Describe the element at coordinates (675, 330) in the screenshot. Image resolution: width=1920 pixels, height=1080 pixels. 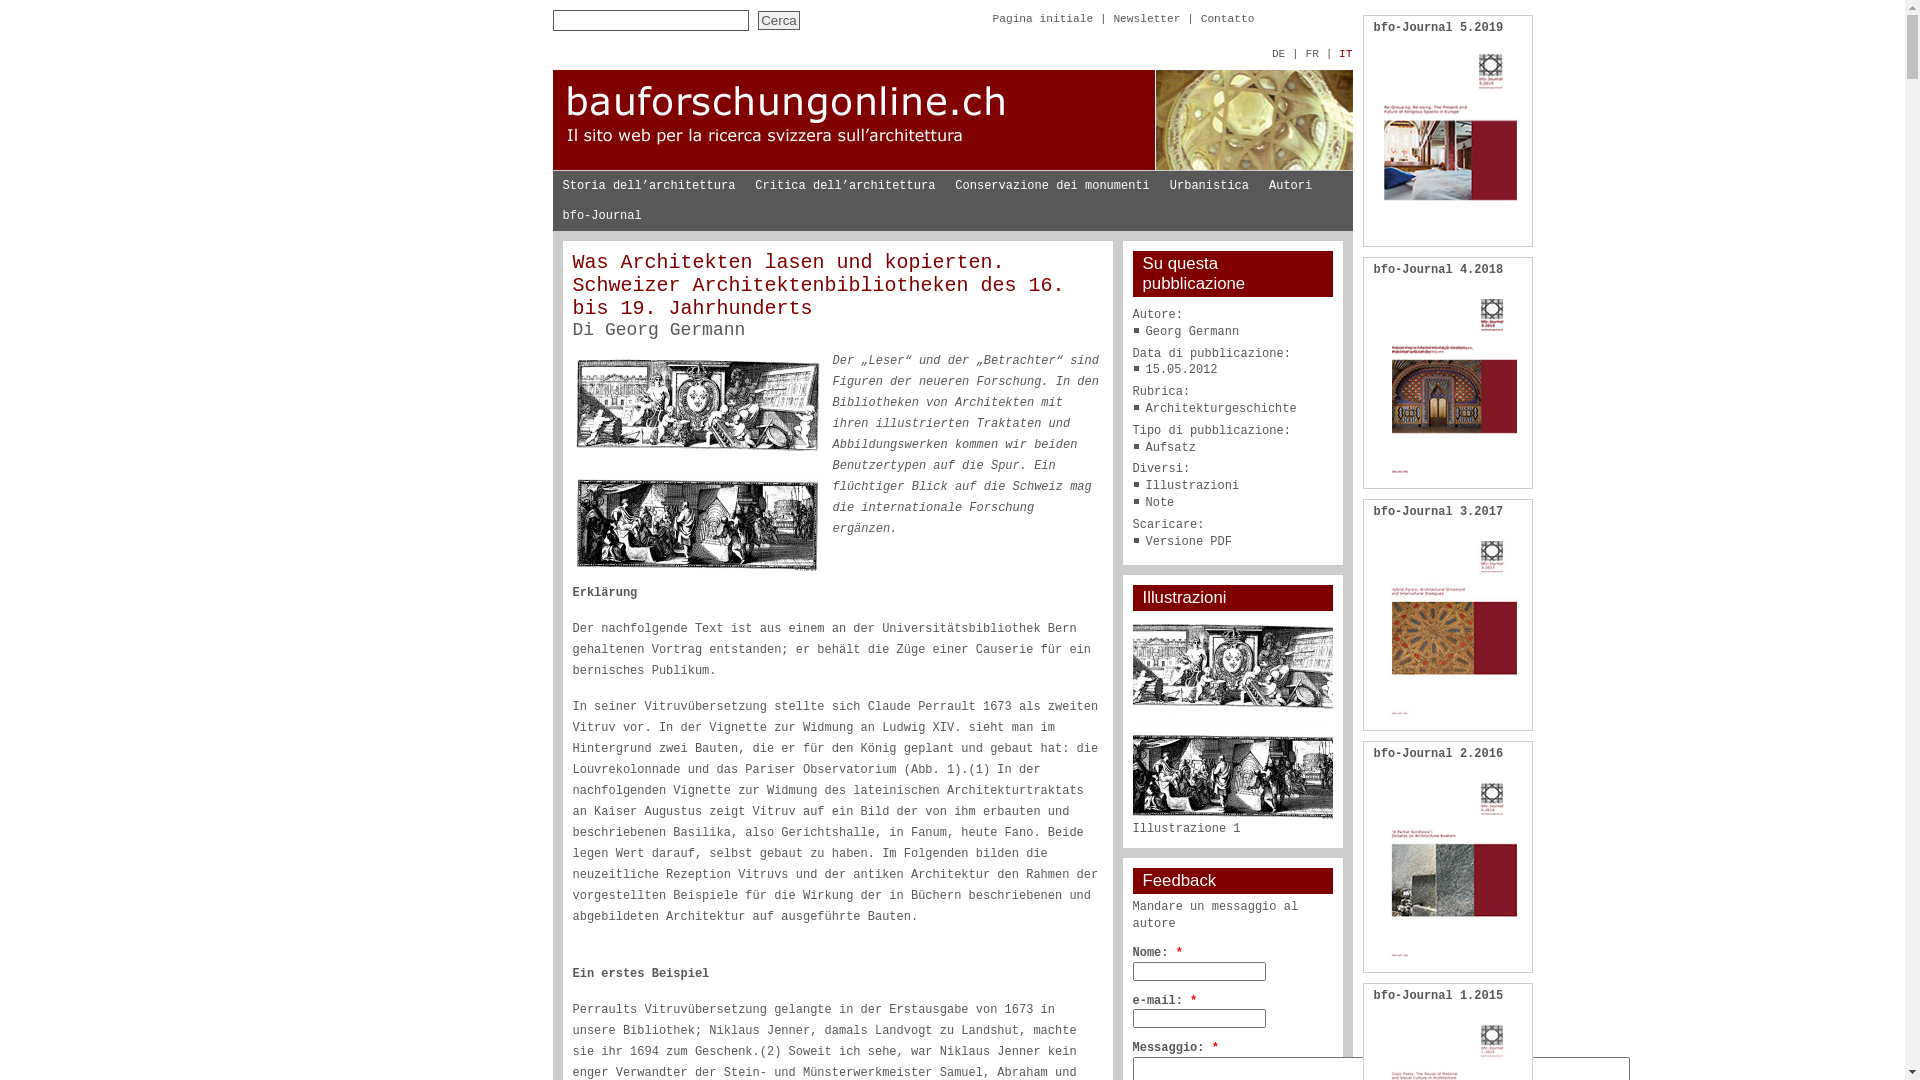
I see `Georg Germann` at that location.